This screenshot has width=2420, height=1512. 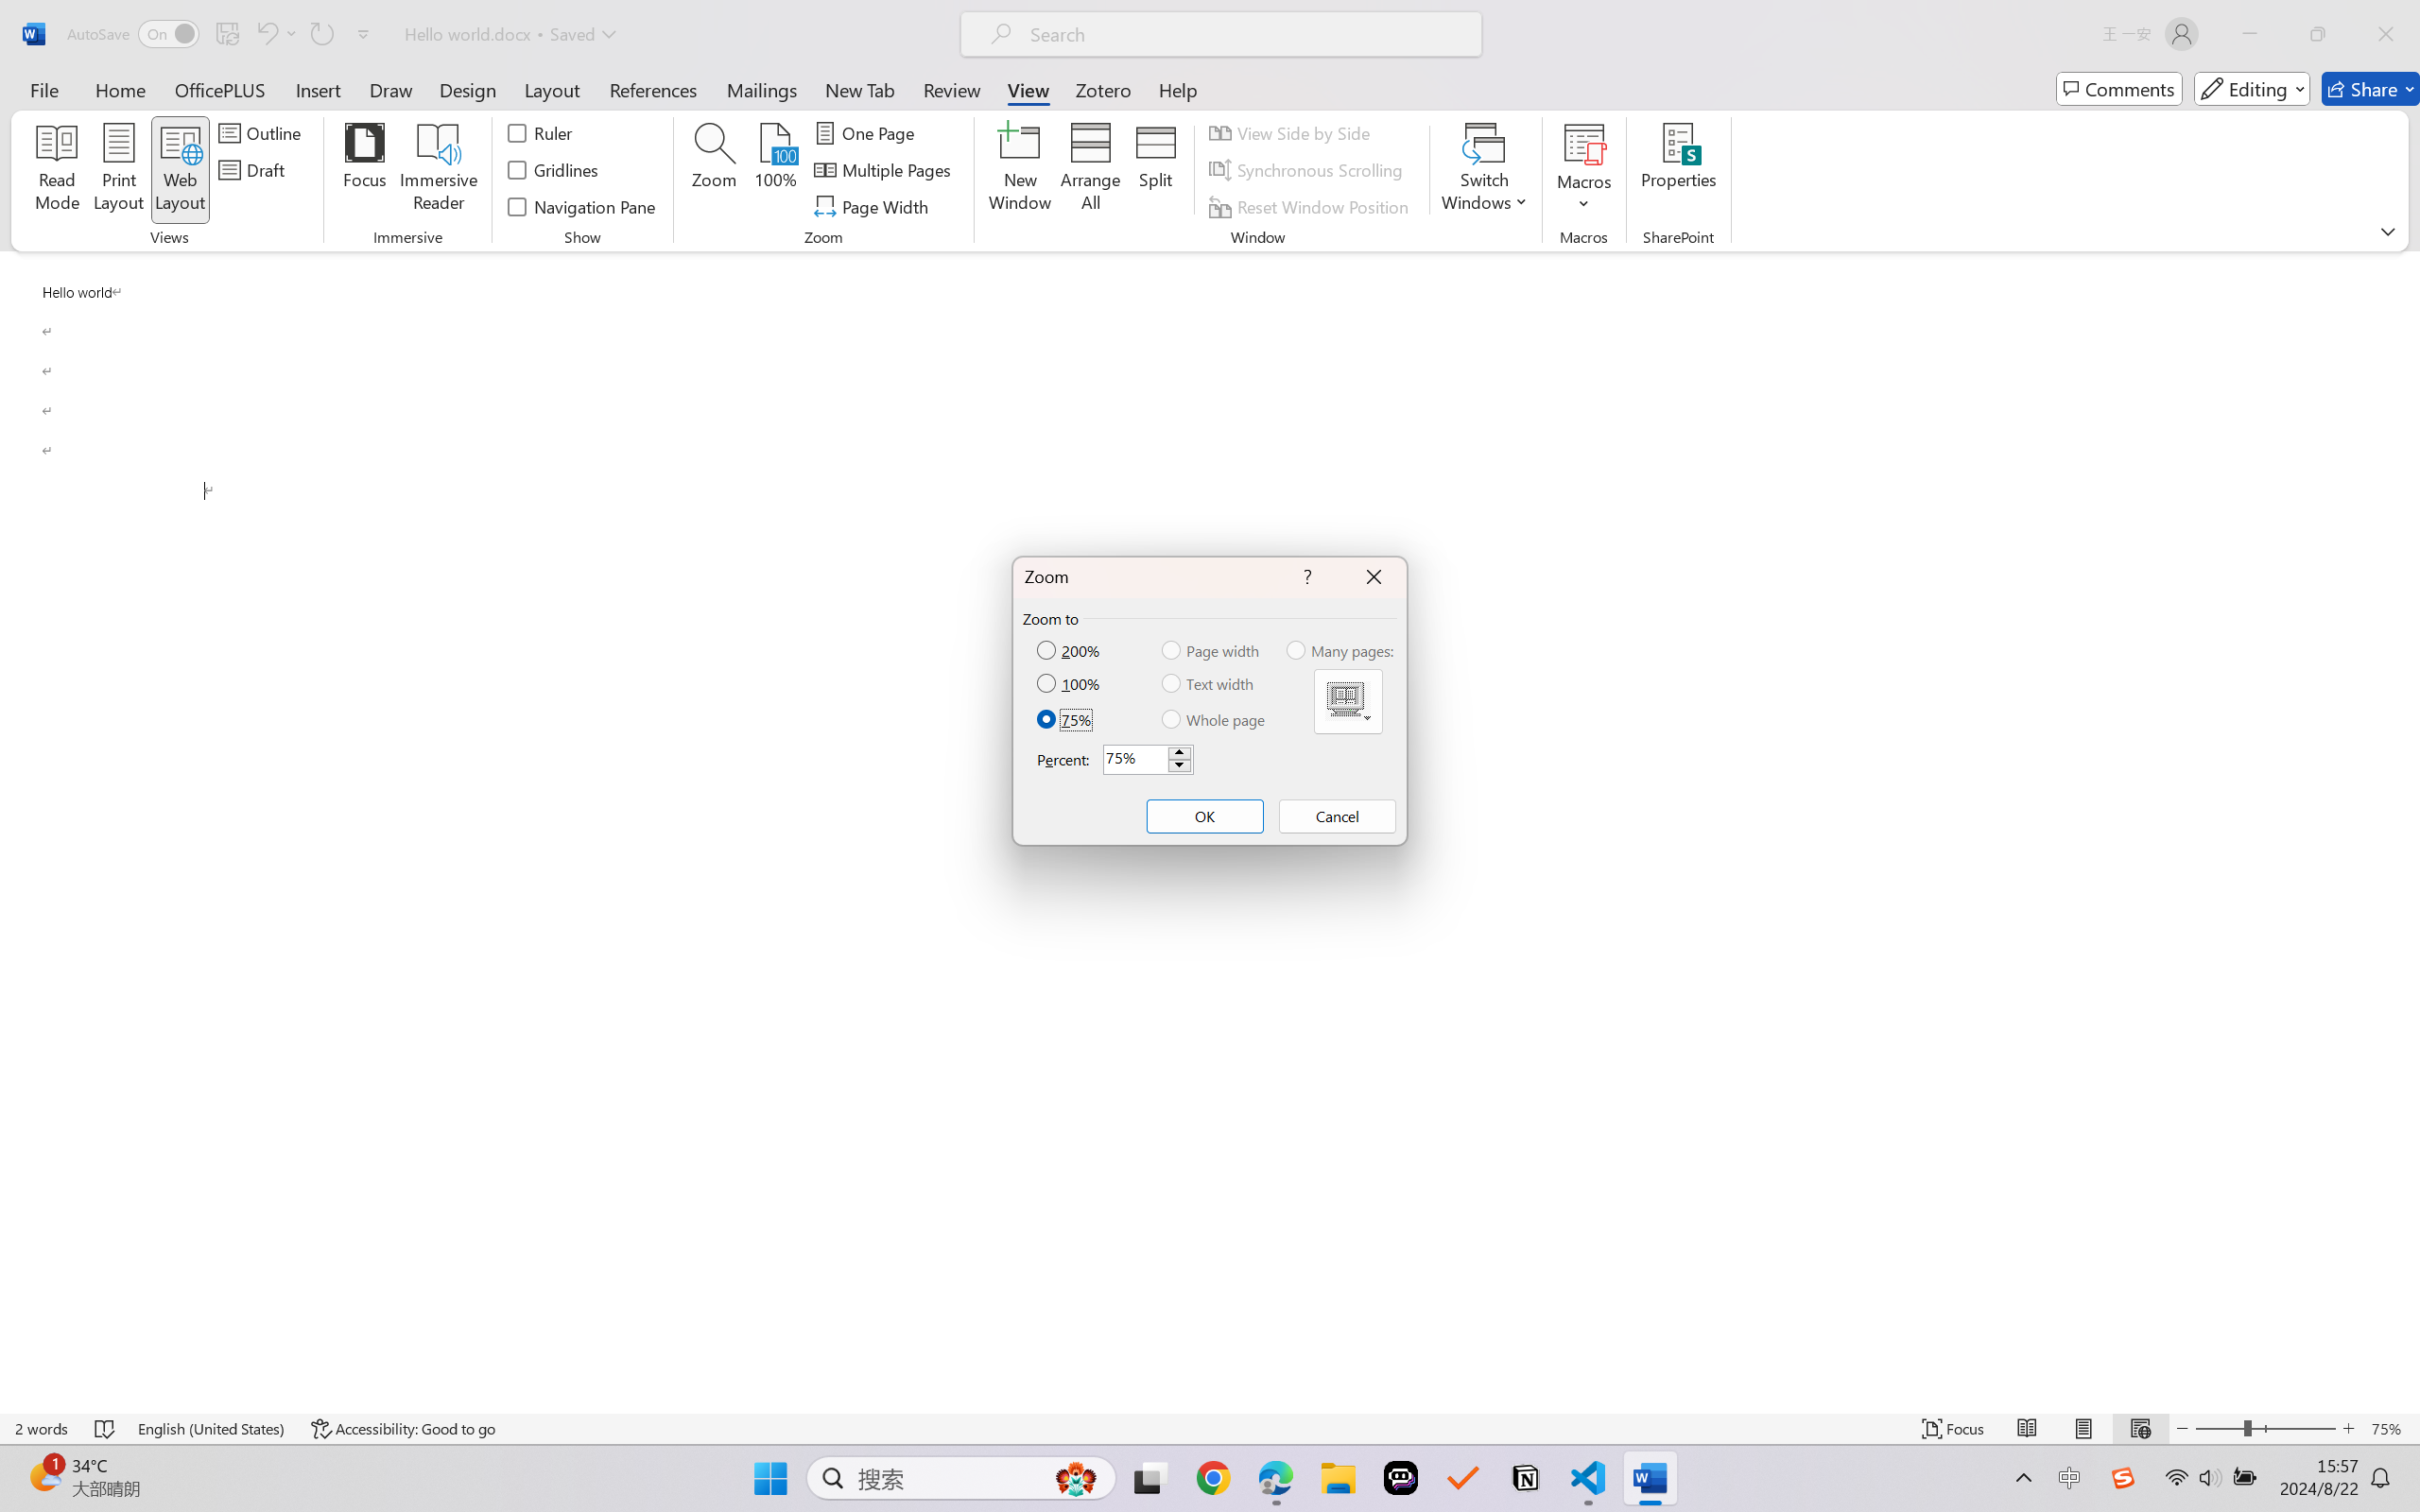 I want to click on More Options, so click(x=1584, y=197).